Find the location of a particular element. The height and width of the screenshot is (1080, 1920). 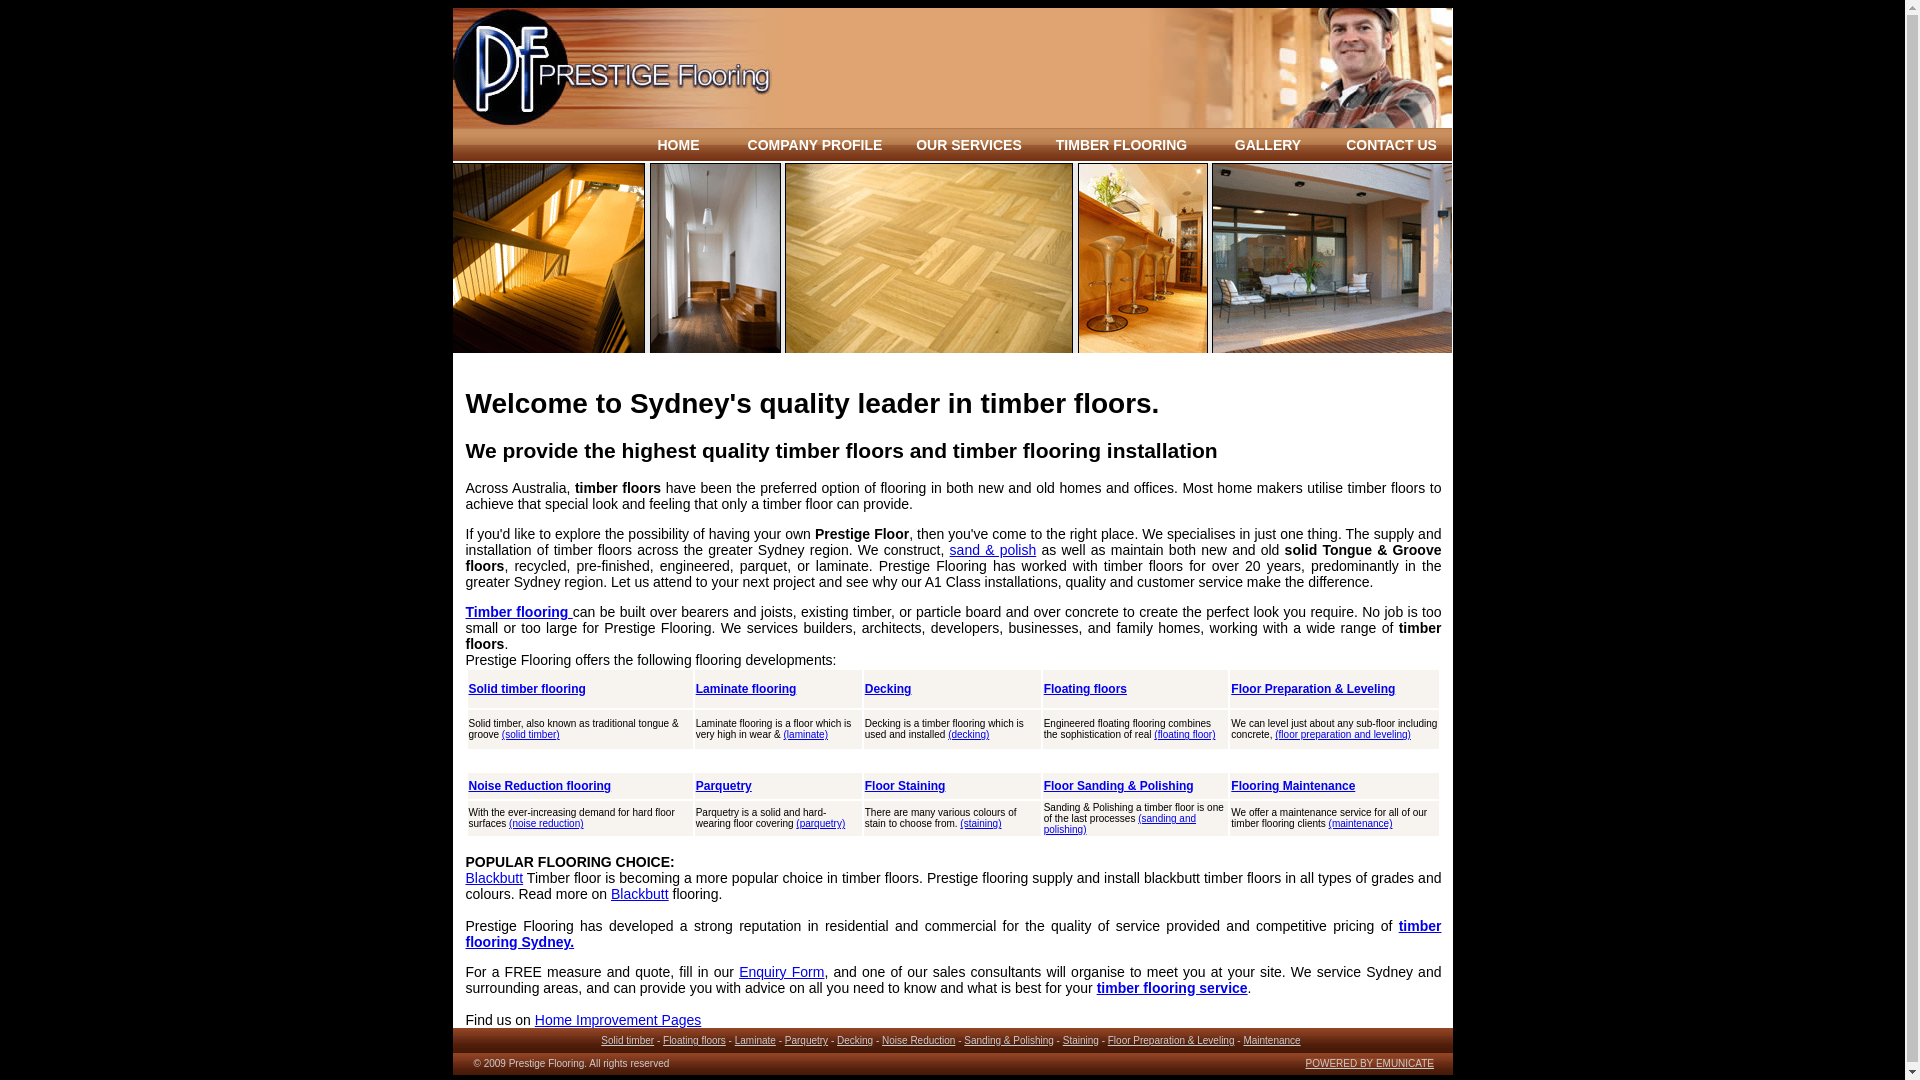

(sanding and polishing) is located at coordinates (1120, 824).